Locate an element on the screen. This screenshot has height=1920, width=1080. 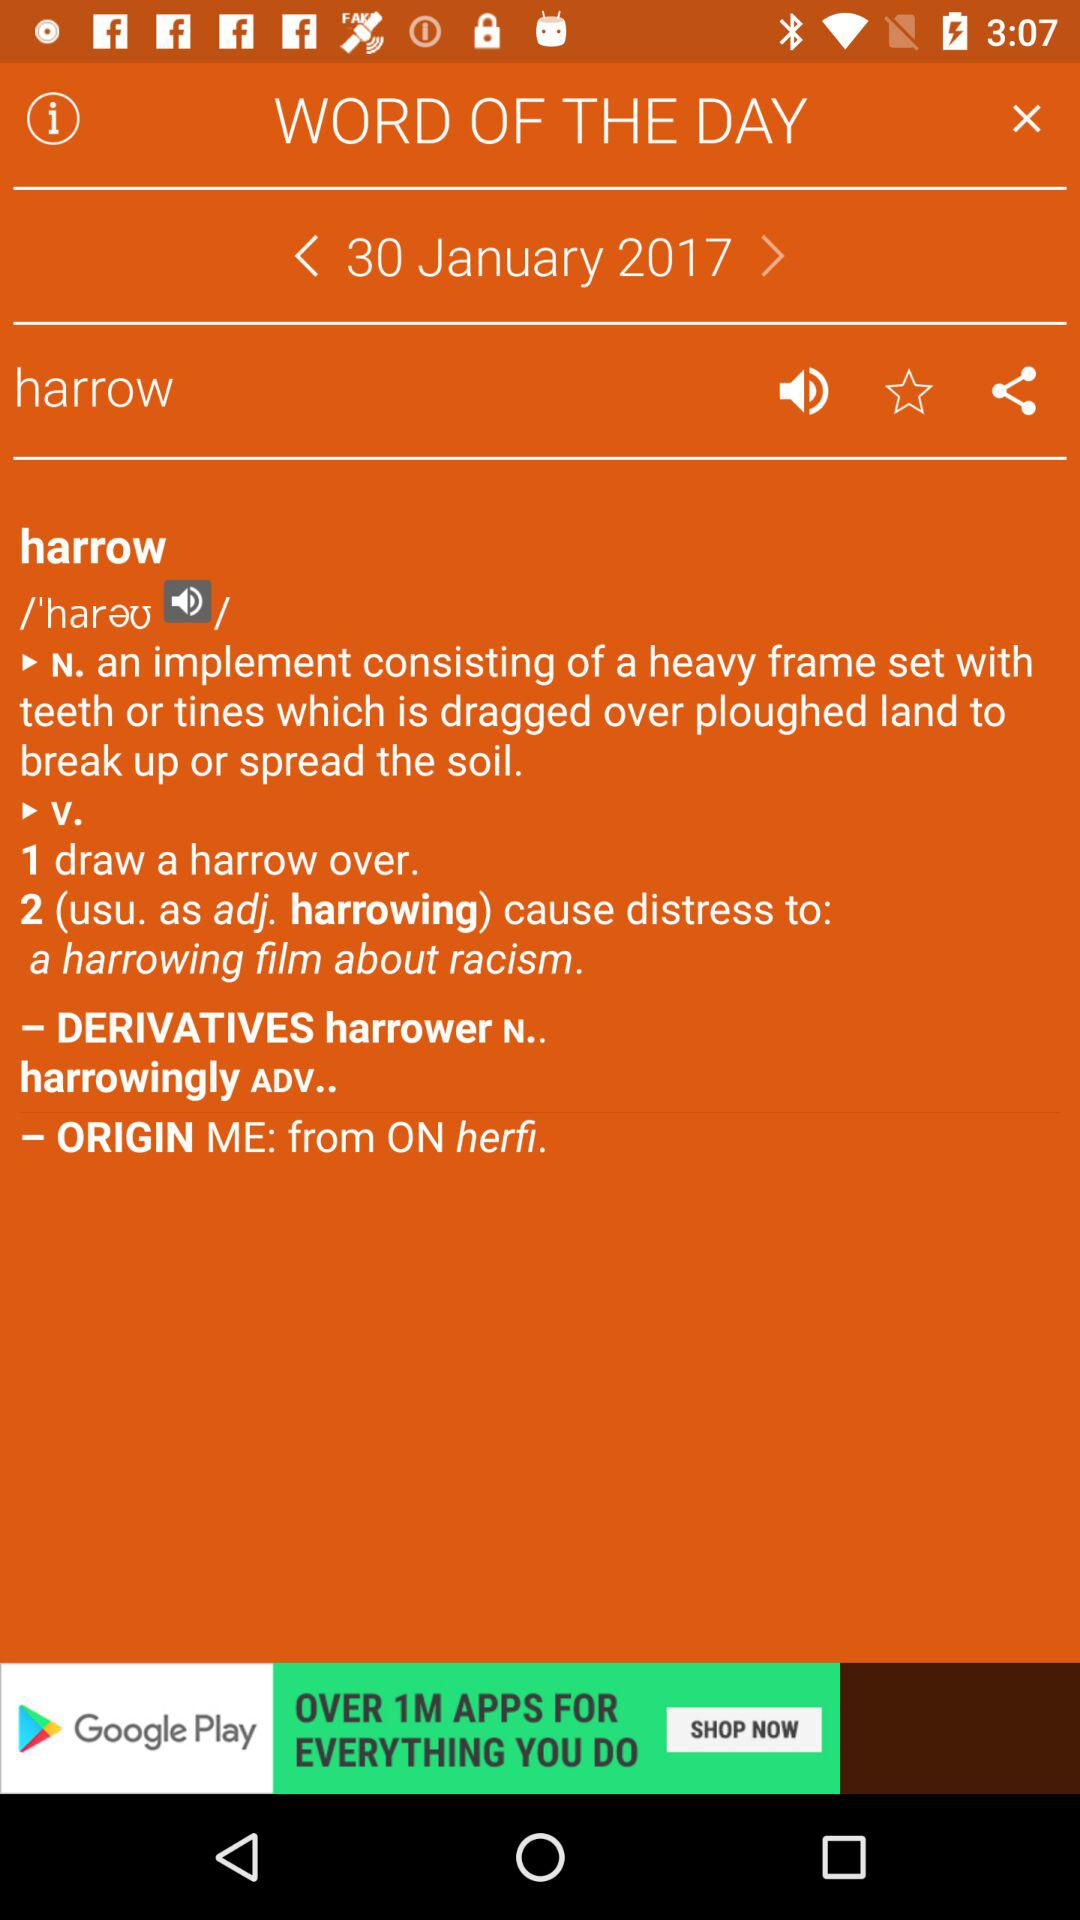
back option is located at coordinates (306, 256).